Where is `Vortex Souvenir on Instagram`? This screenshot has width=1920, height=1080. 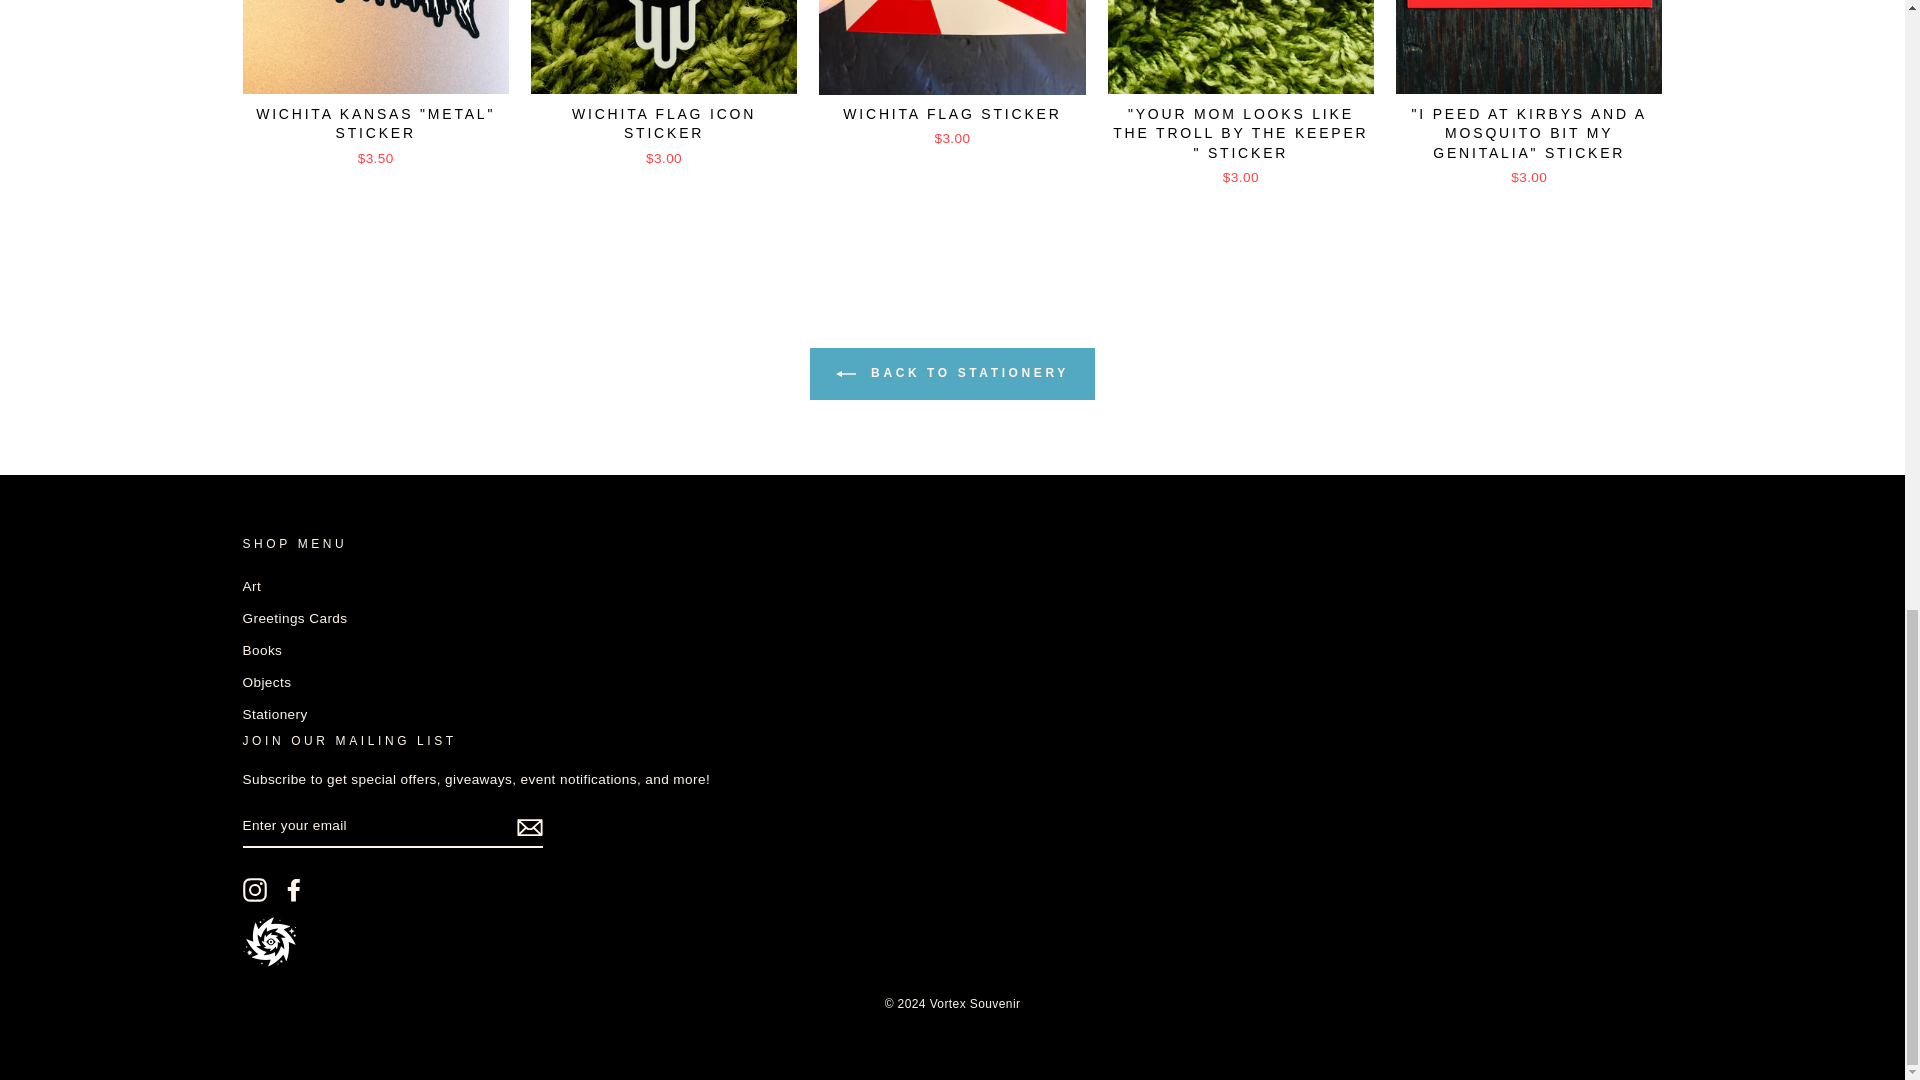
Vortex Souvenir on Instagram is located at coordinates (254, 890).